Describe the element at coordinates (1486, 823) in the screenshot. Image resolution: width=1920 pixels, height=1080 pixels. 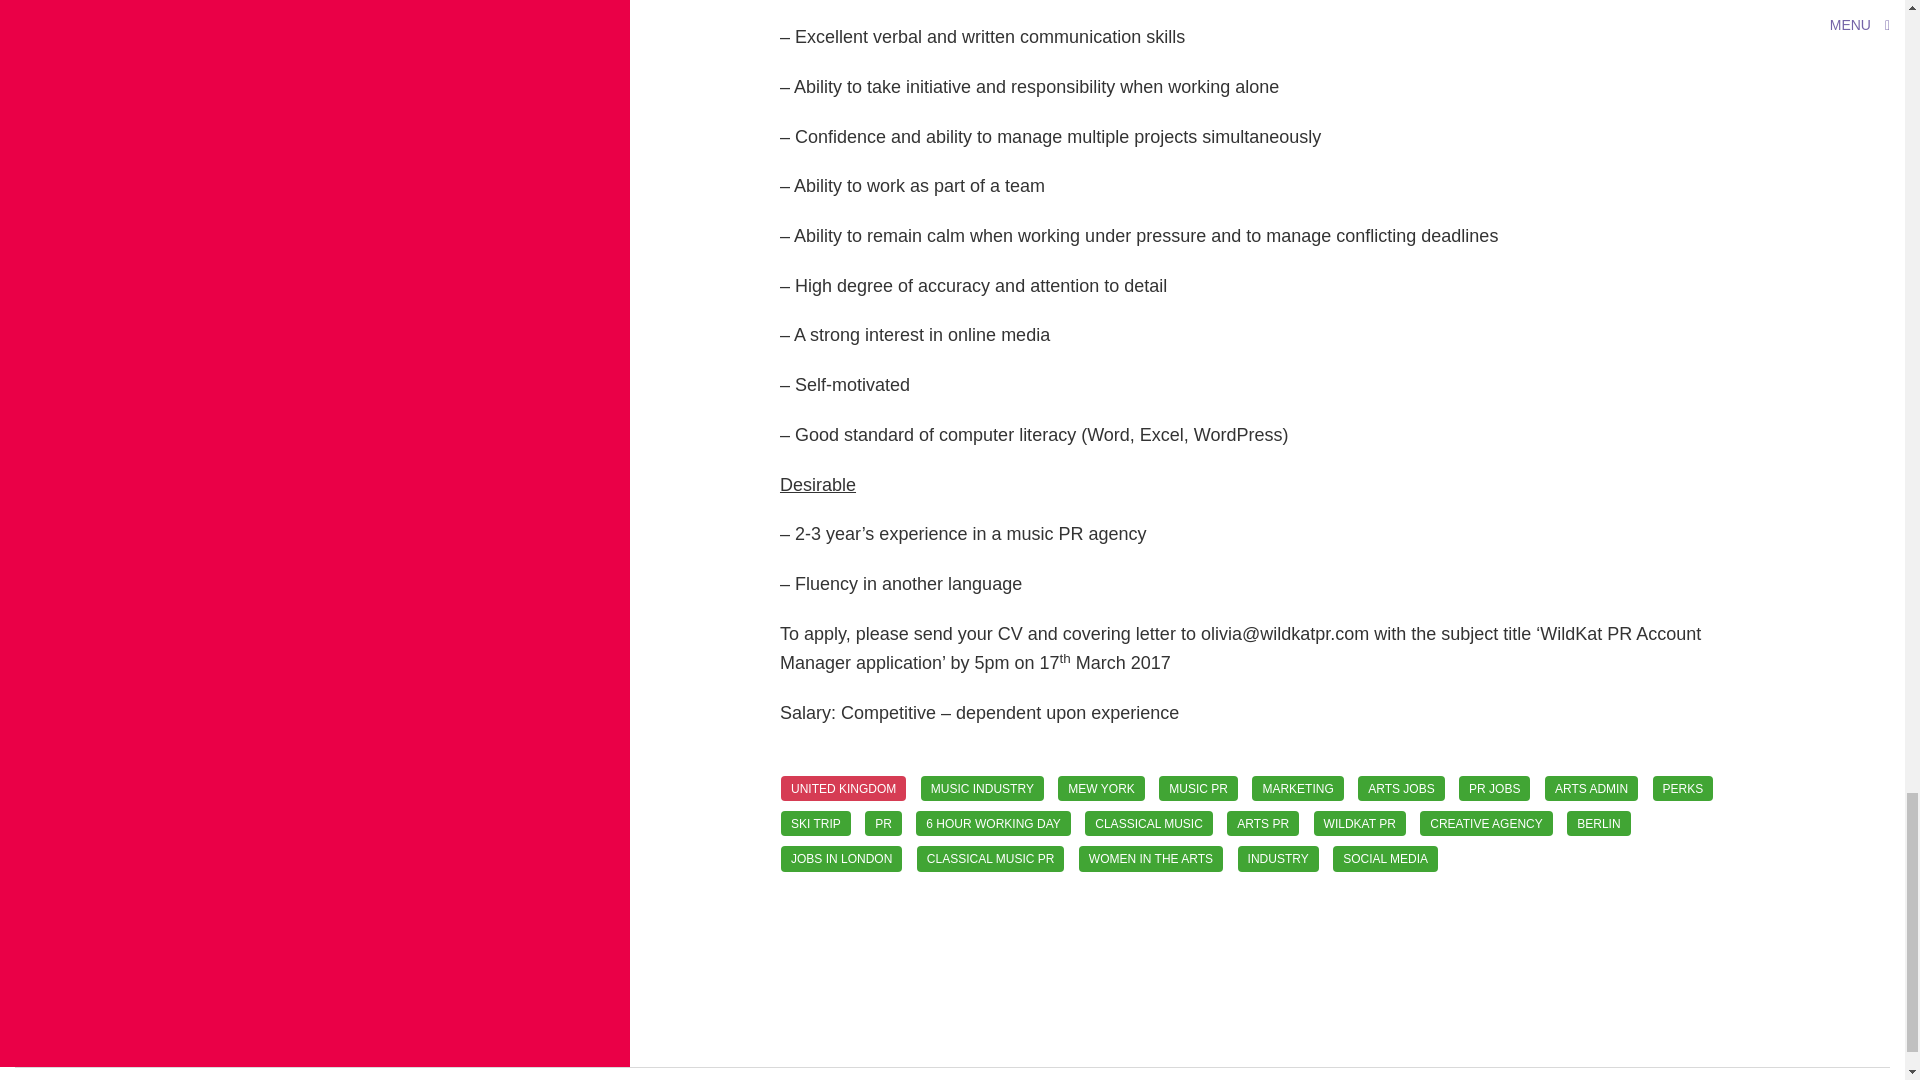
I see `CREATIVE AGENCY` at that location.